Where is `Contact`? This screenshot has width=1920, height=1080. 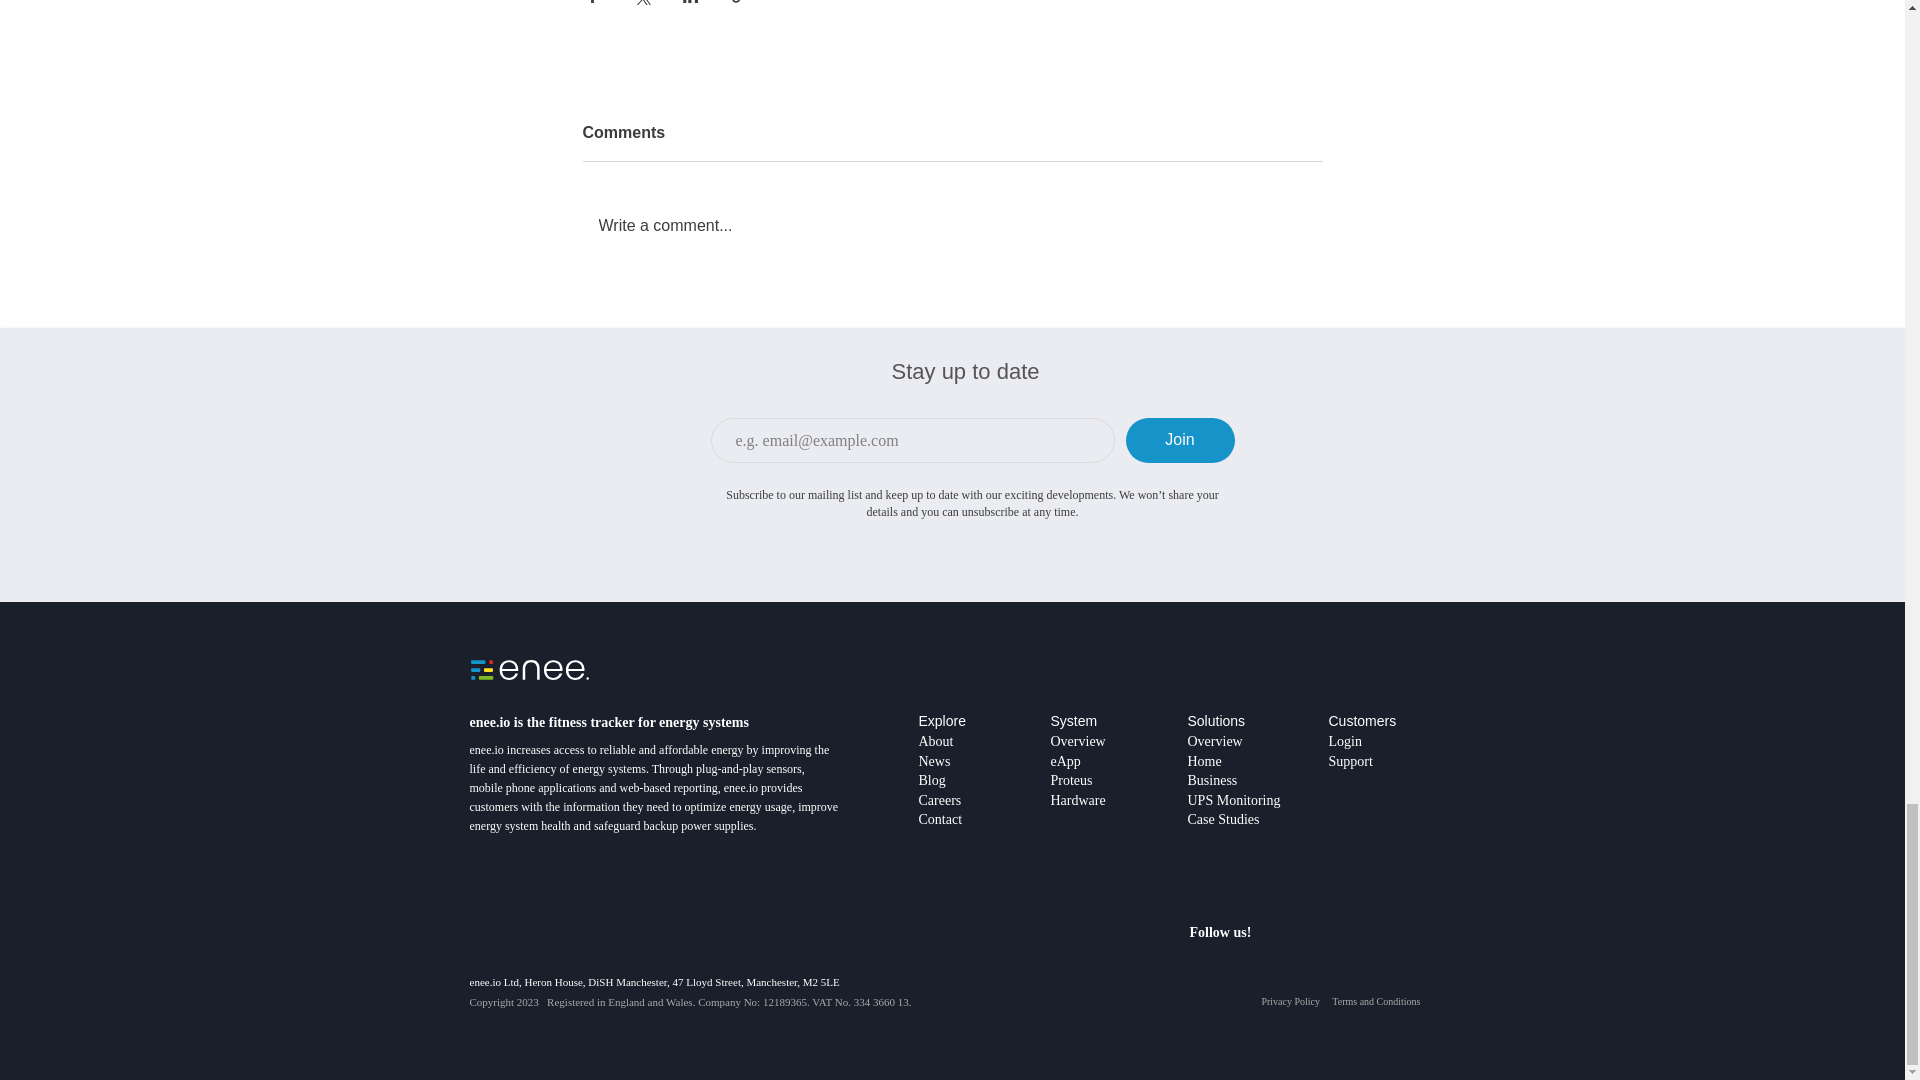 Contact is located at coordinates (939, 829).